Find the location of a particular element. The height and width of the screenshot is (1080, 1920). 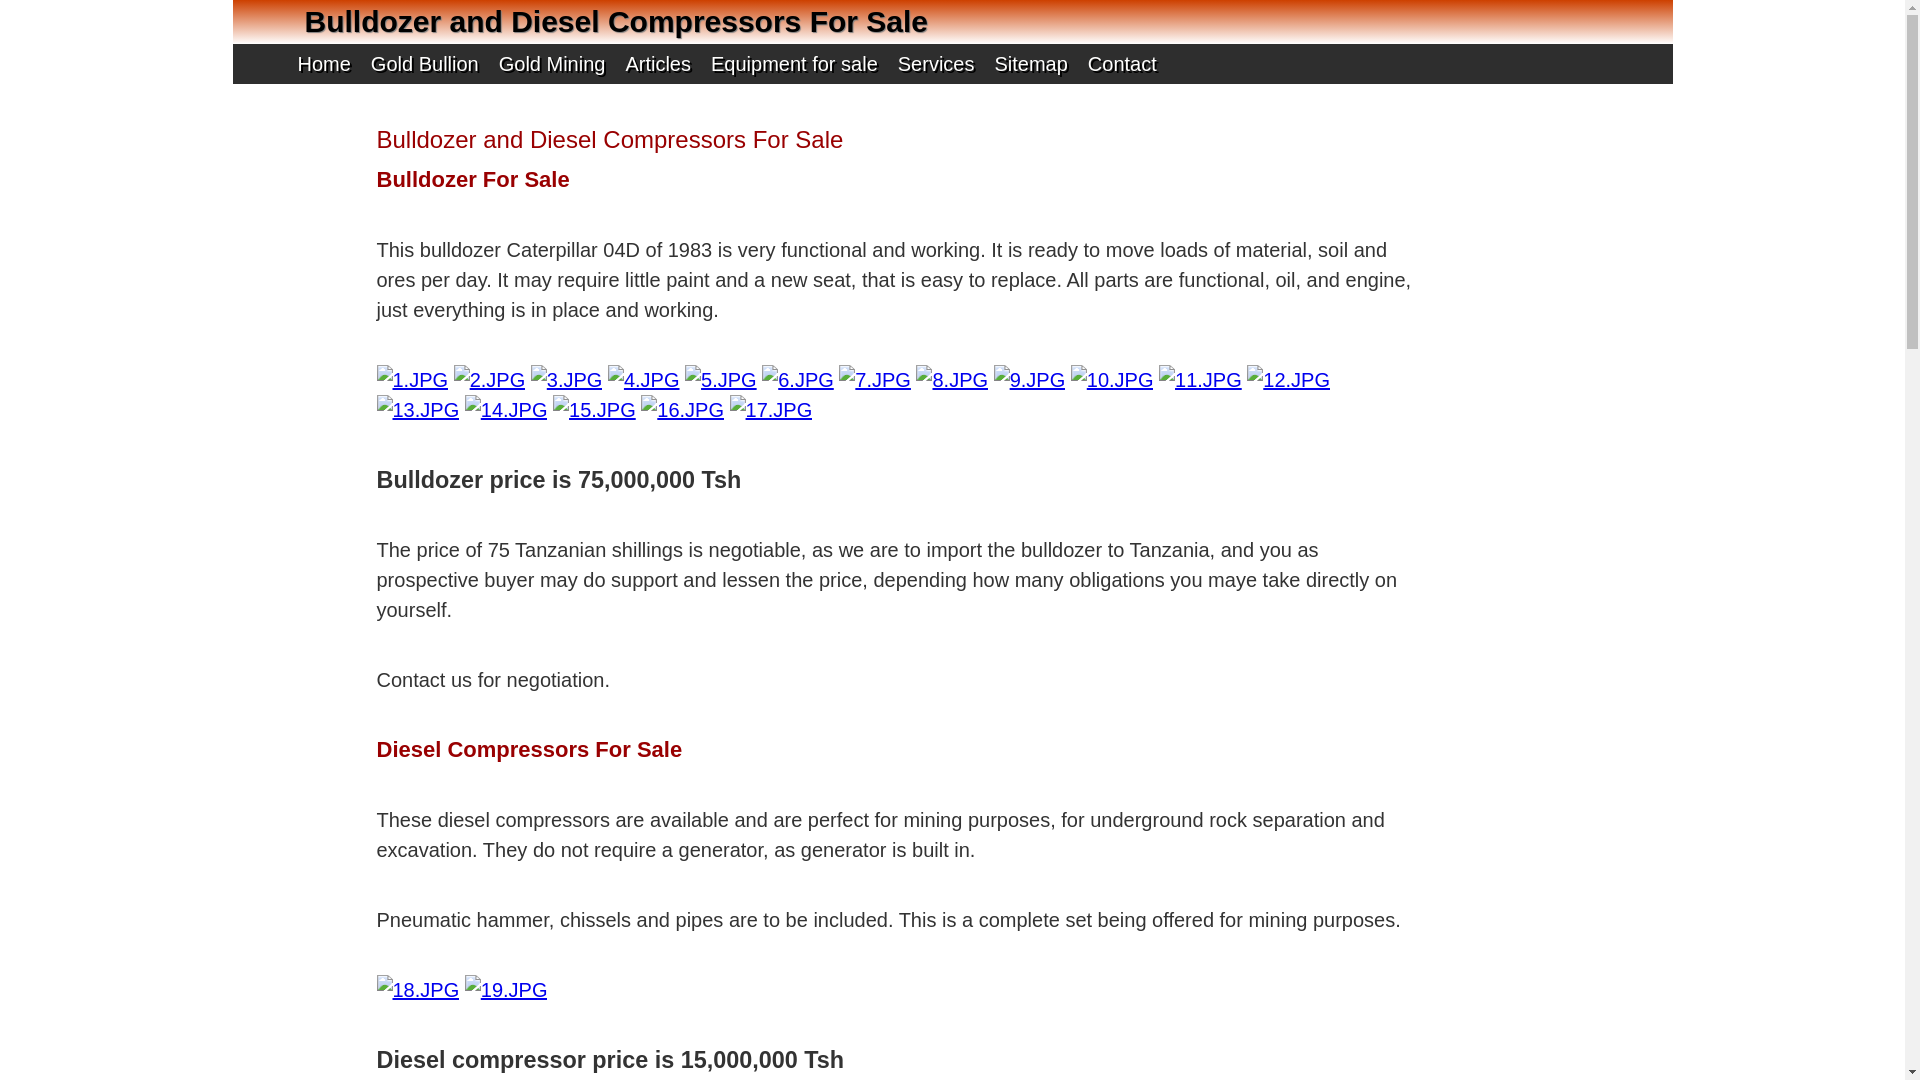

7.JPG is located at coordinates (874, 380).